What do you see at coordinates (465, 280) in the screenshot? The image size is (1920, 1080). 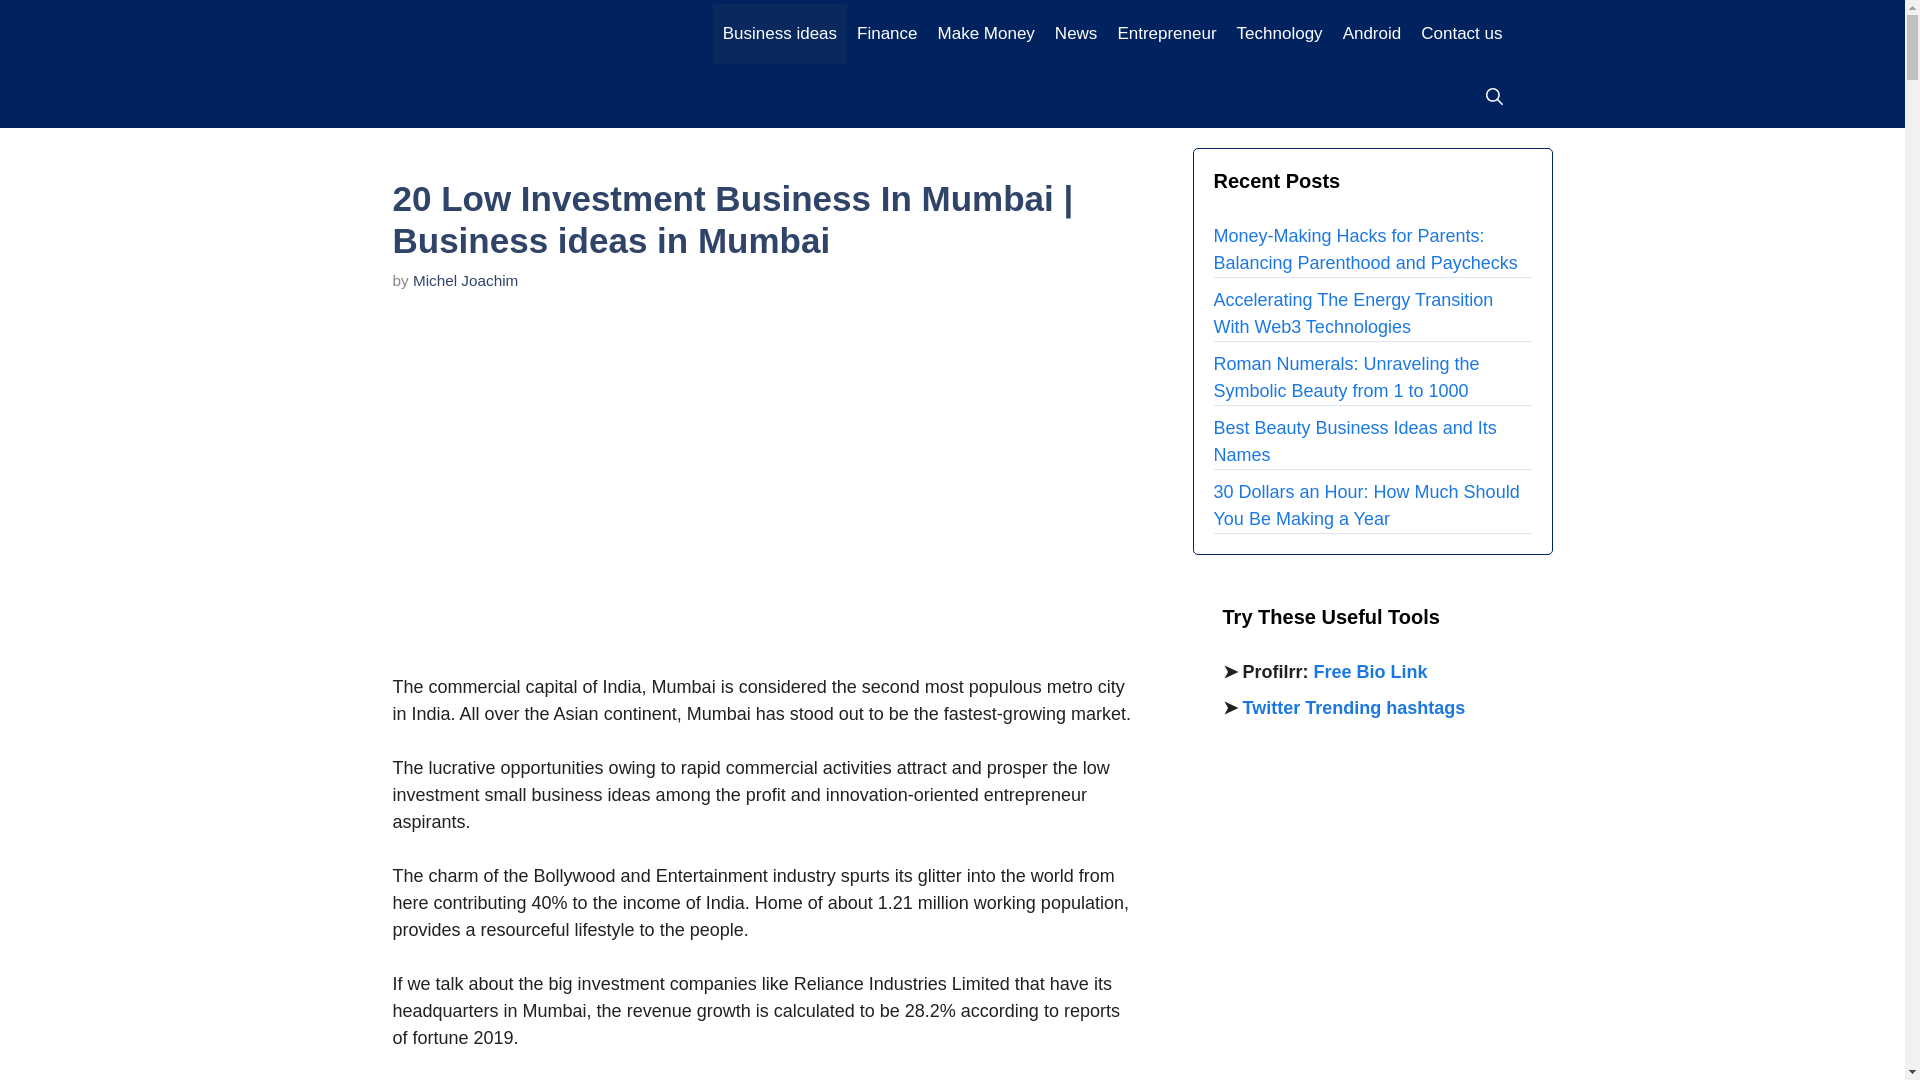 I see `View all posts by Michel Joachim` at bounding box center [465, 280].